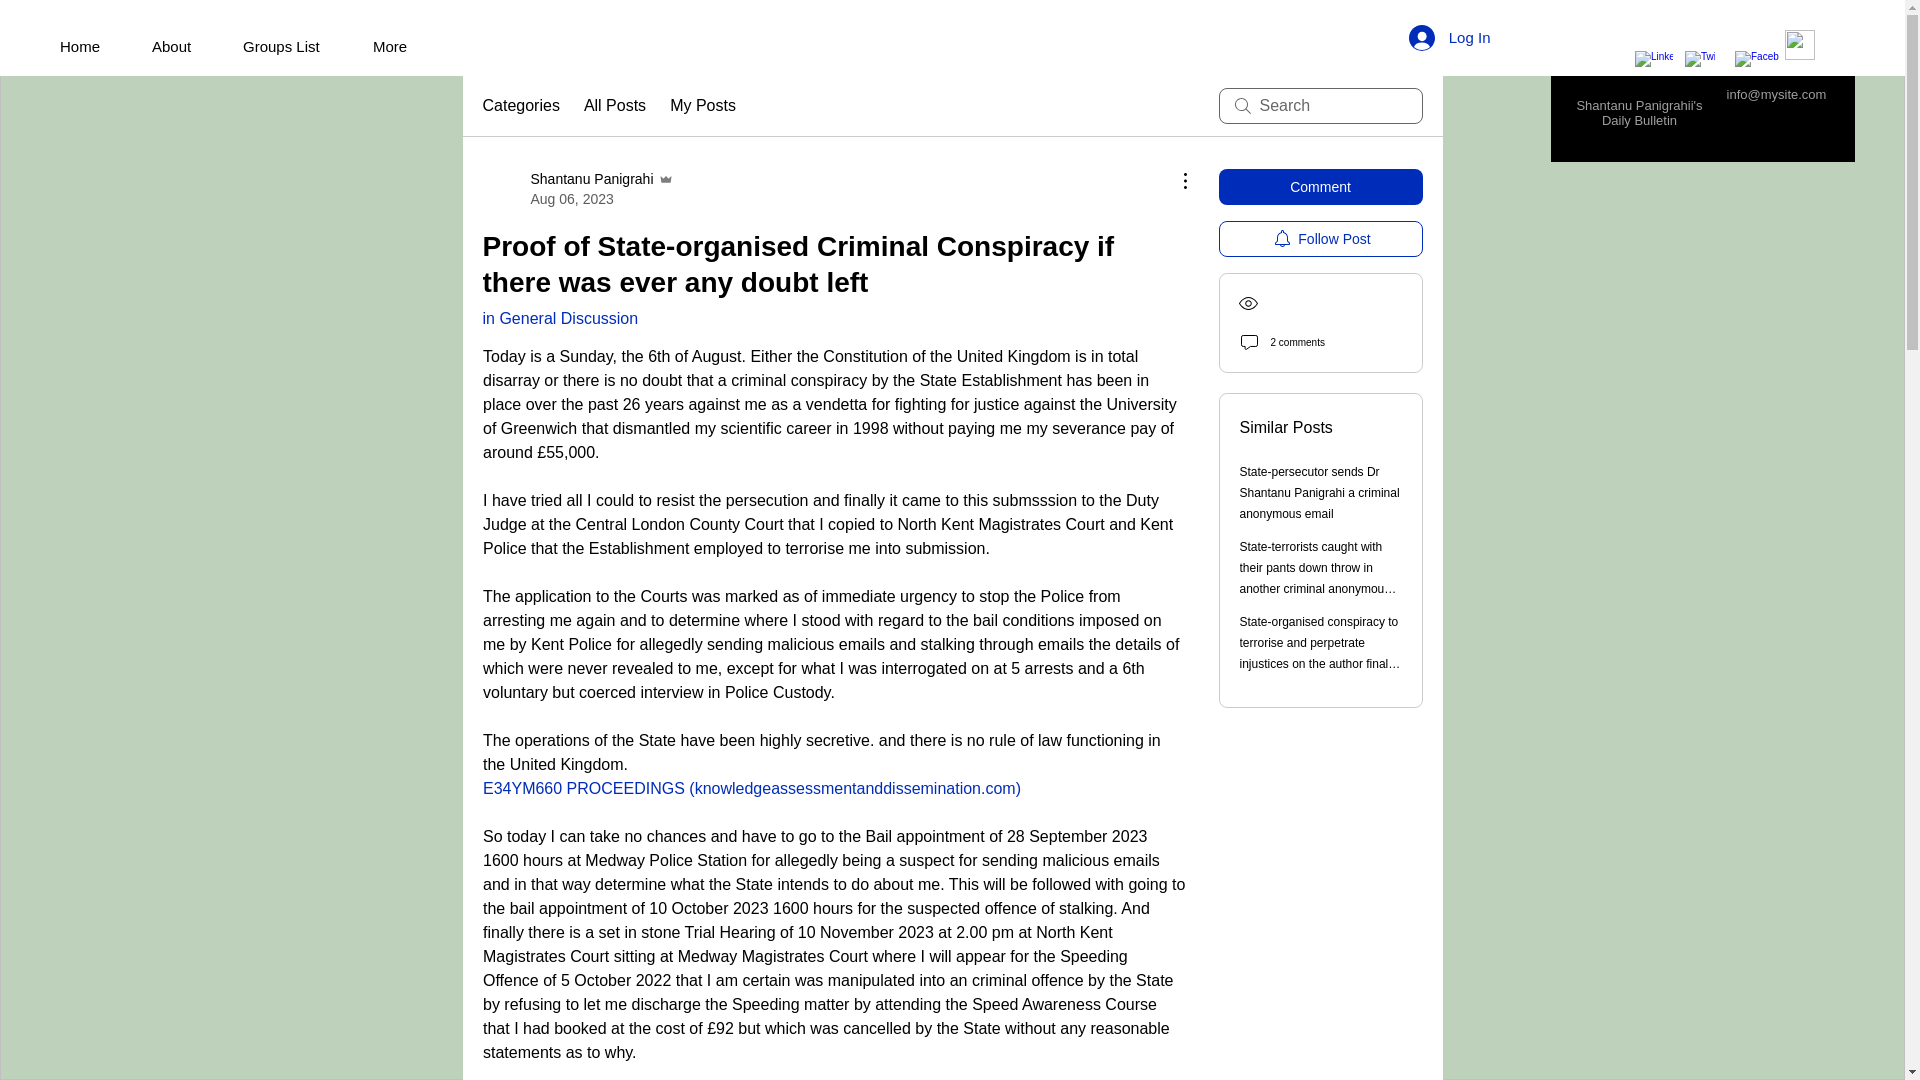 Image resolution: width=1920 pixels, height=1080 pixels. Describe the element at coordinates (520, 105) in the screenshot. I see `knowledgeassessmentanddissemination.com` at that location.